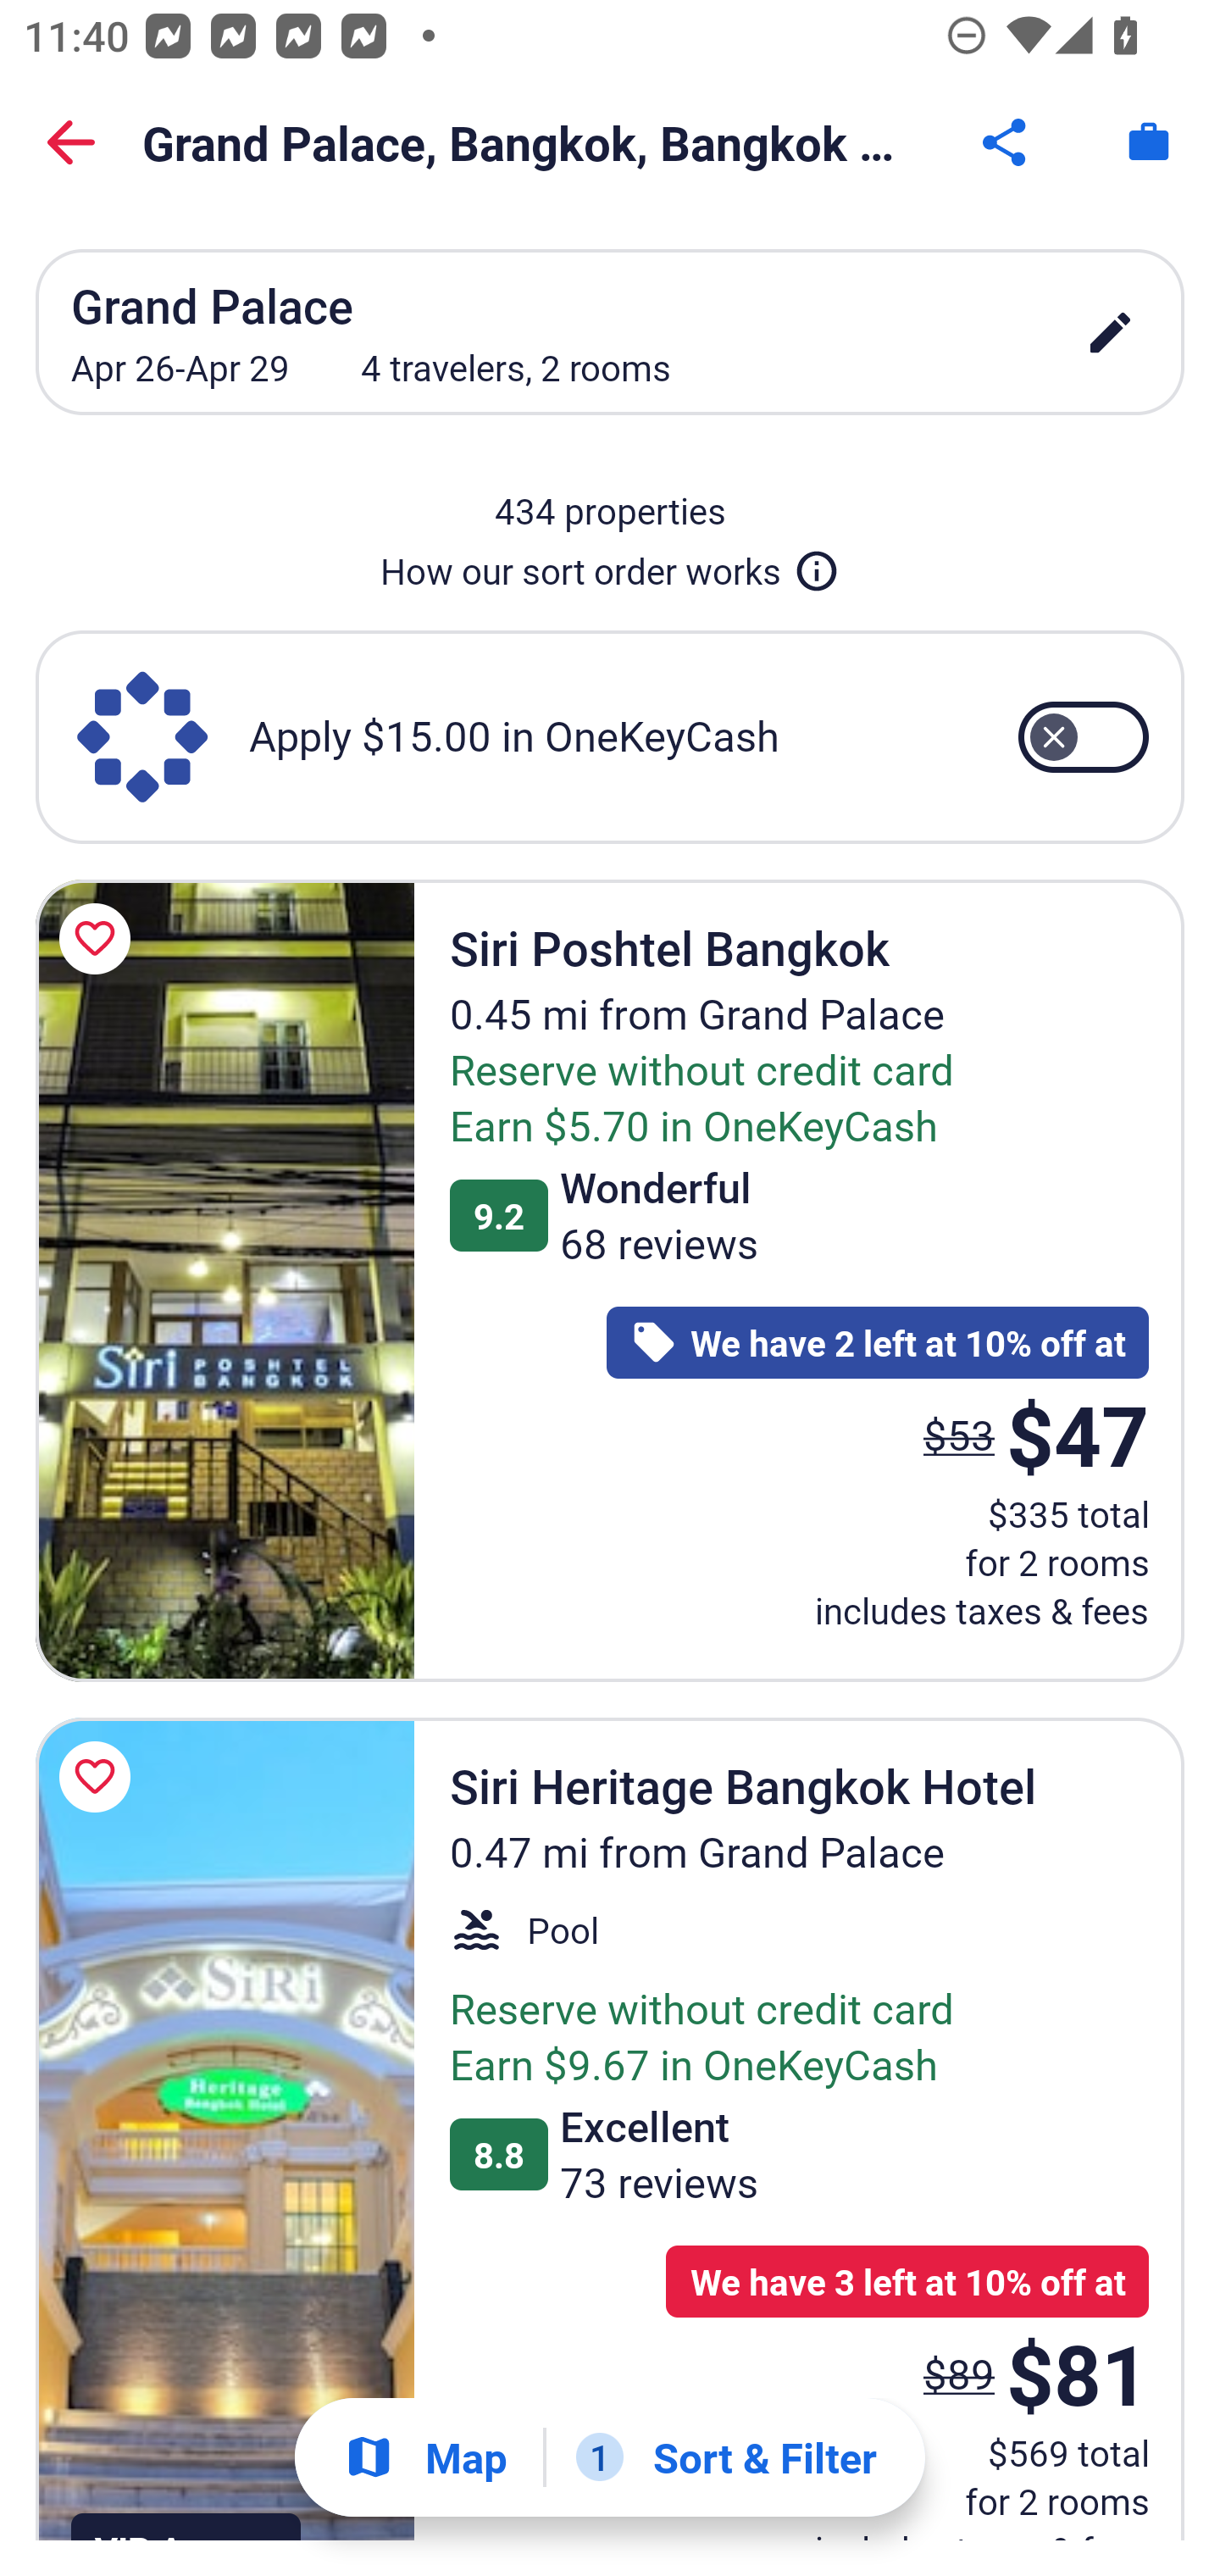  I want to click on Back, so click(71, 142).